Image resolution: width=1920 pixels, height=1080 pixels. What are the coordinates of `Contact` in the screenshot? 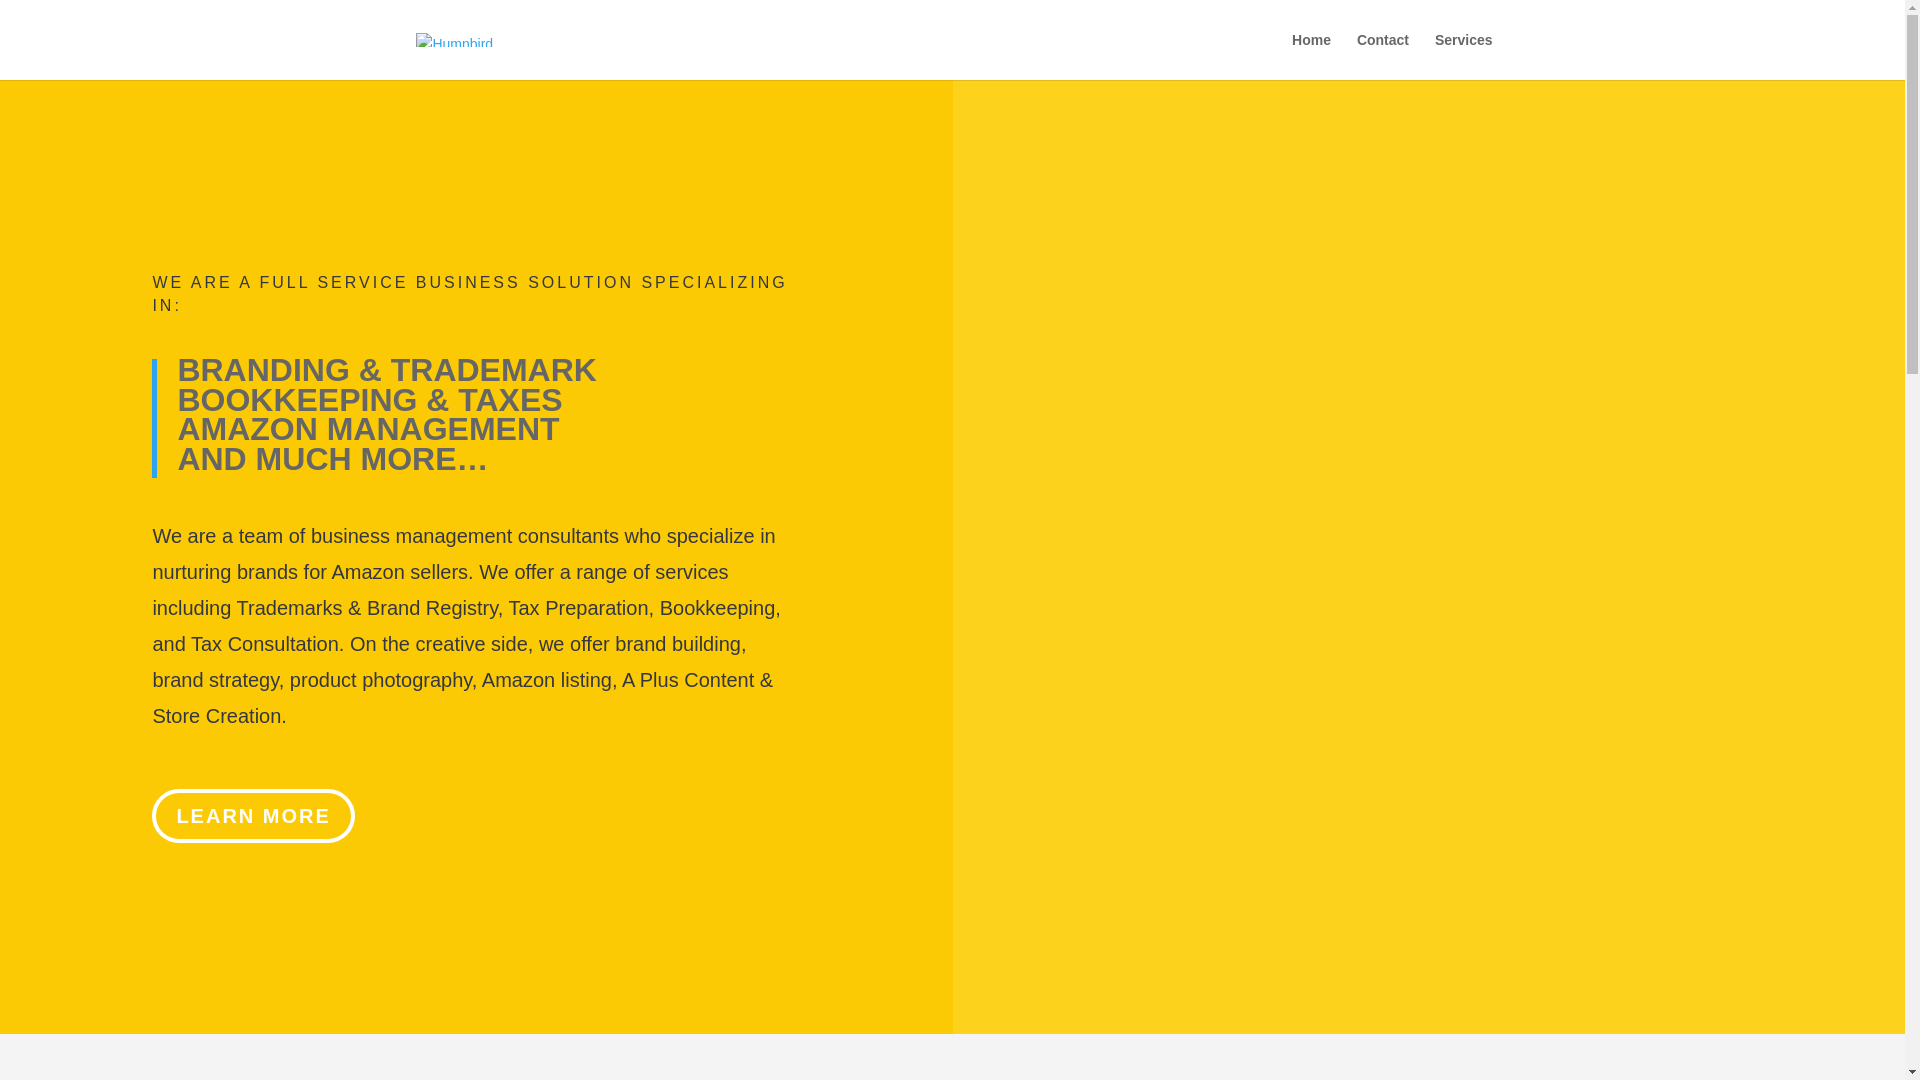 It's located at (1383, 56).